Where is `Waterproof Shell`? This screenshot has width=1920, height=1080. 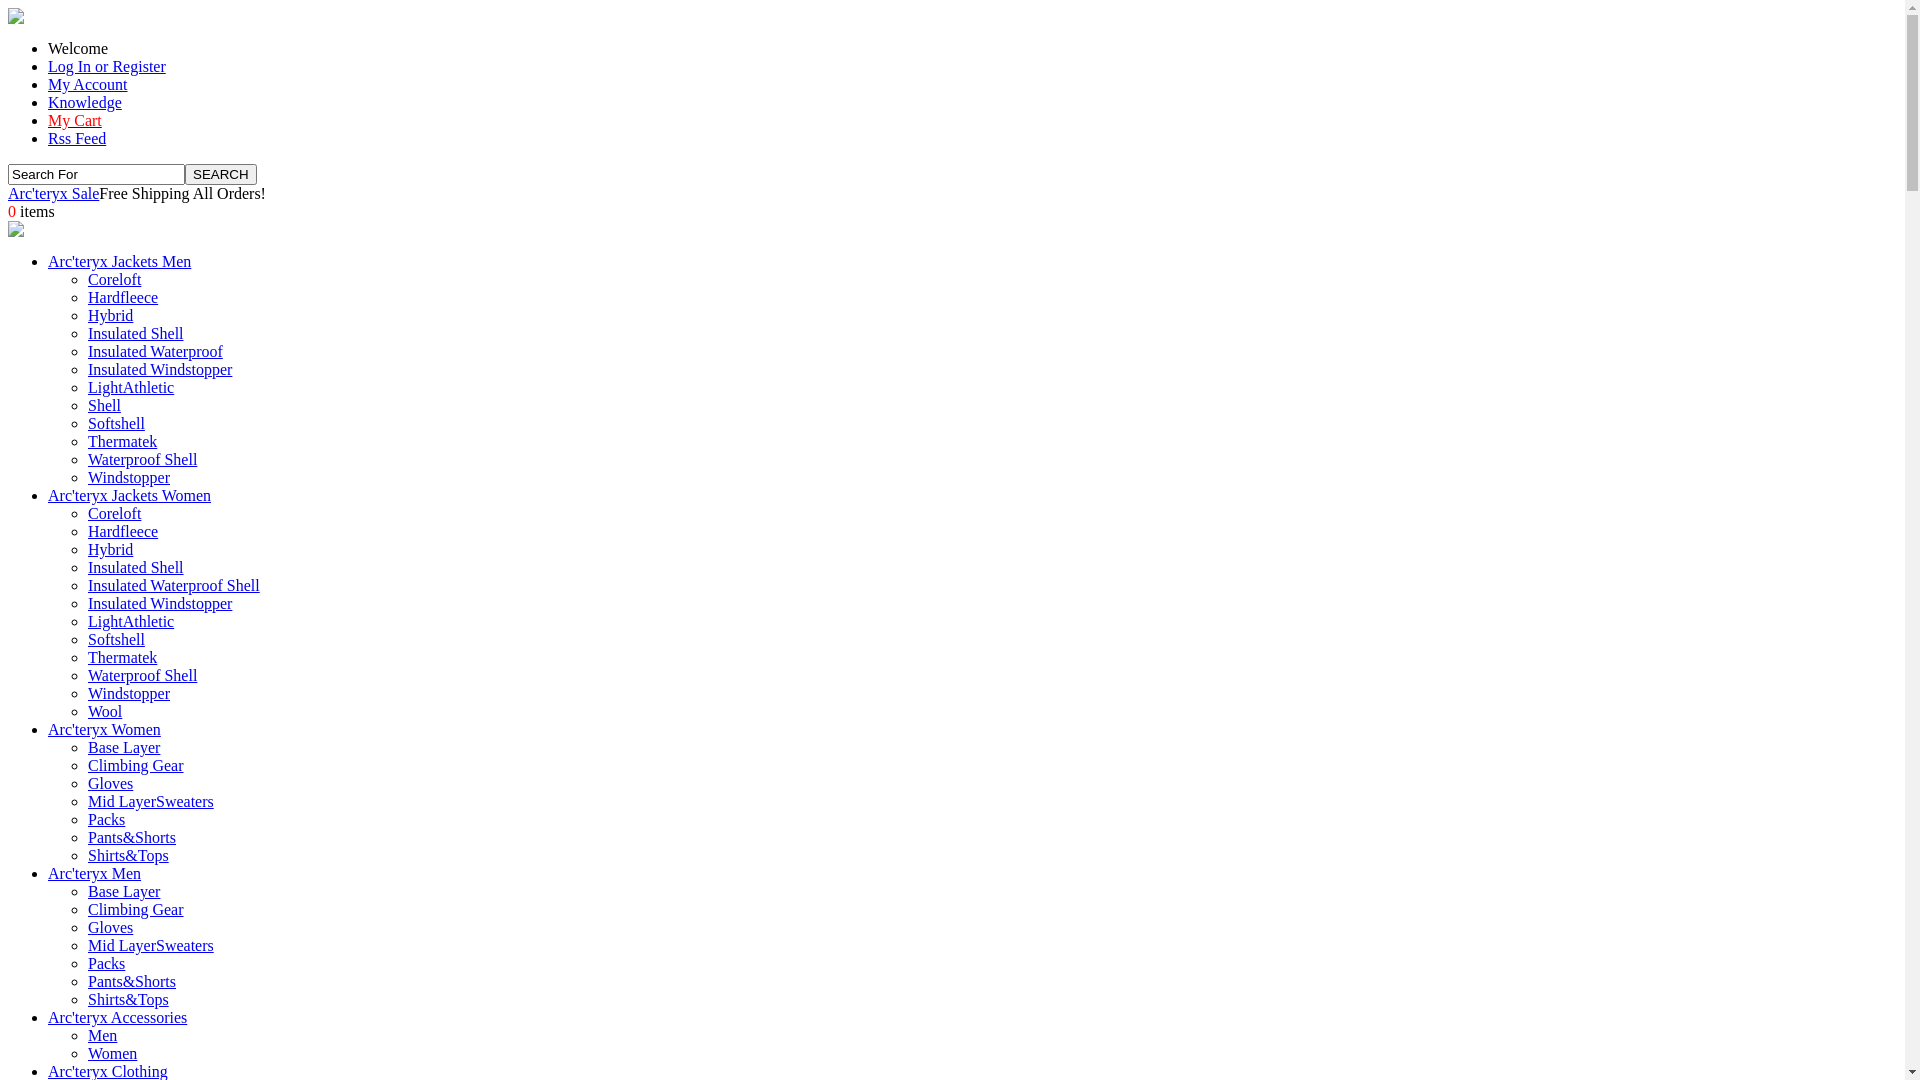 Waterproof Shell is located at coordinates (142, 460).